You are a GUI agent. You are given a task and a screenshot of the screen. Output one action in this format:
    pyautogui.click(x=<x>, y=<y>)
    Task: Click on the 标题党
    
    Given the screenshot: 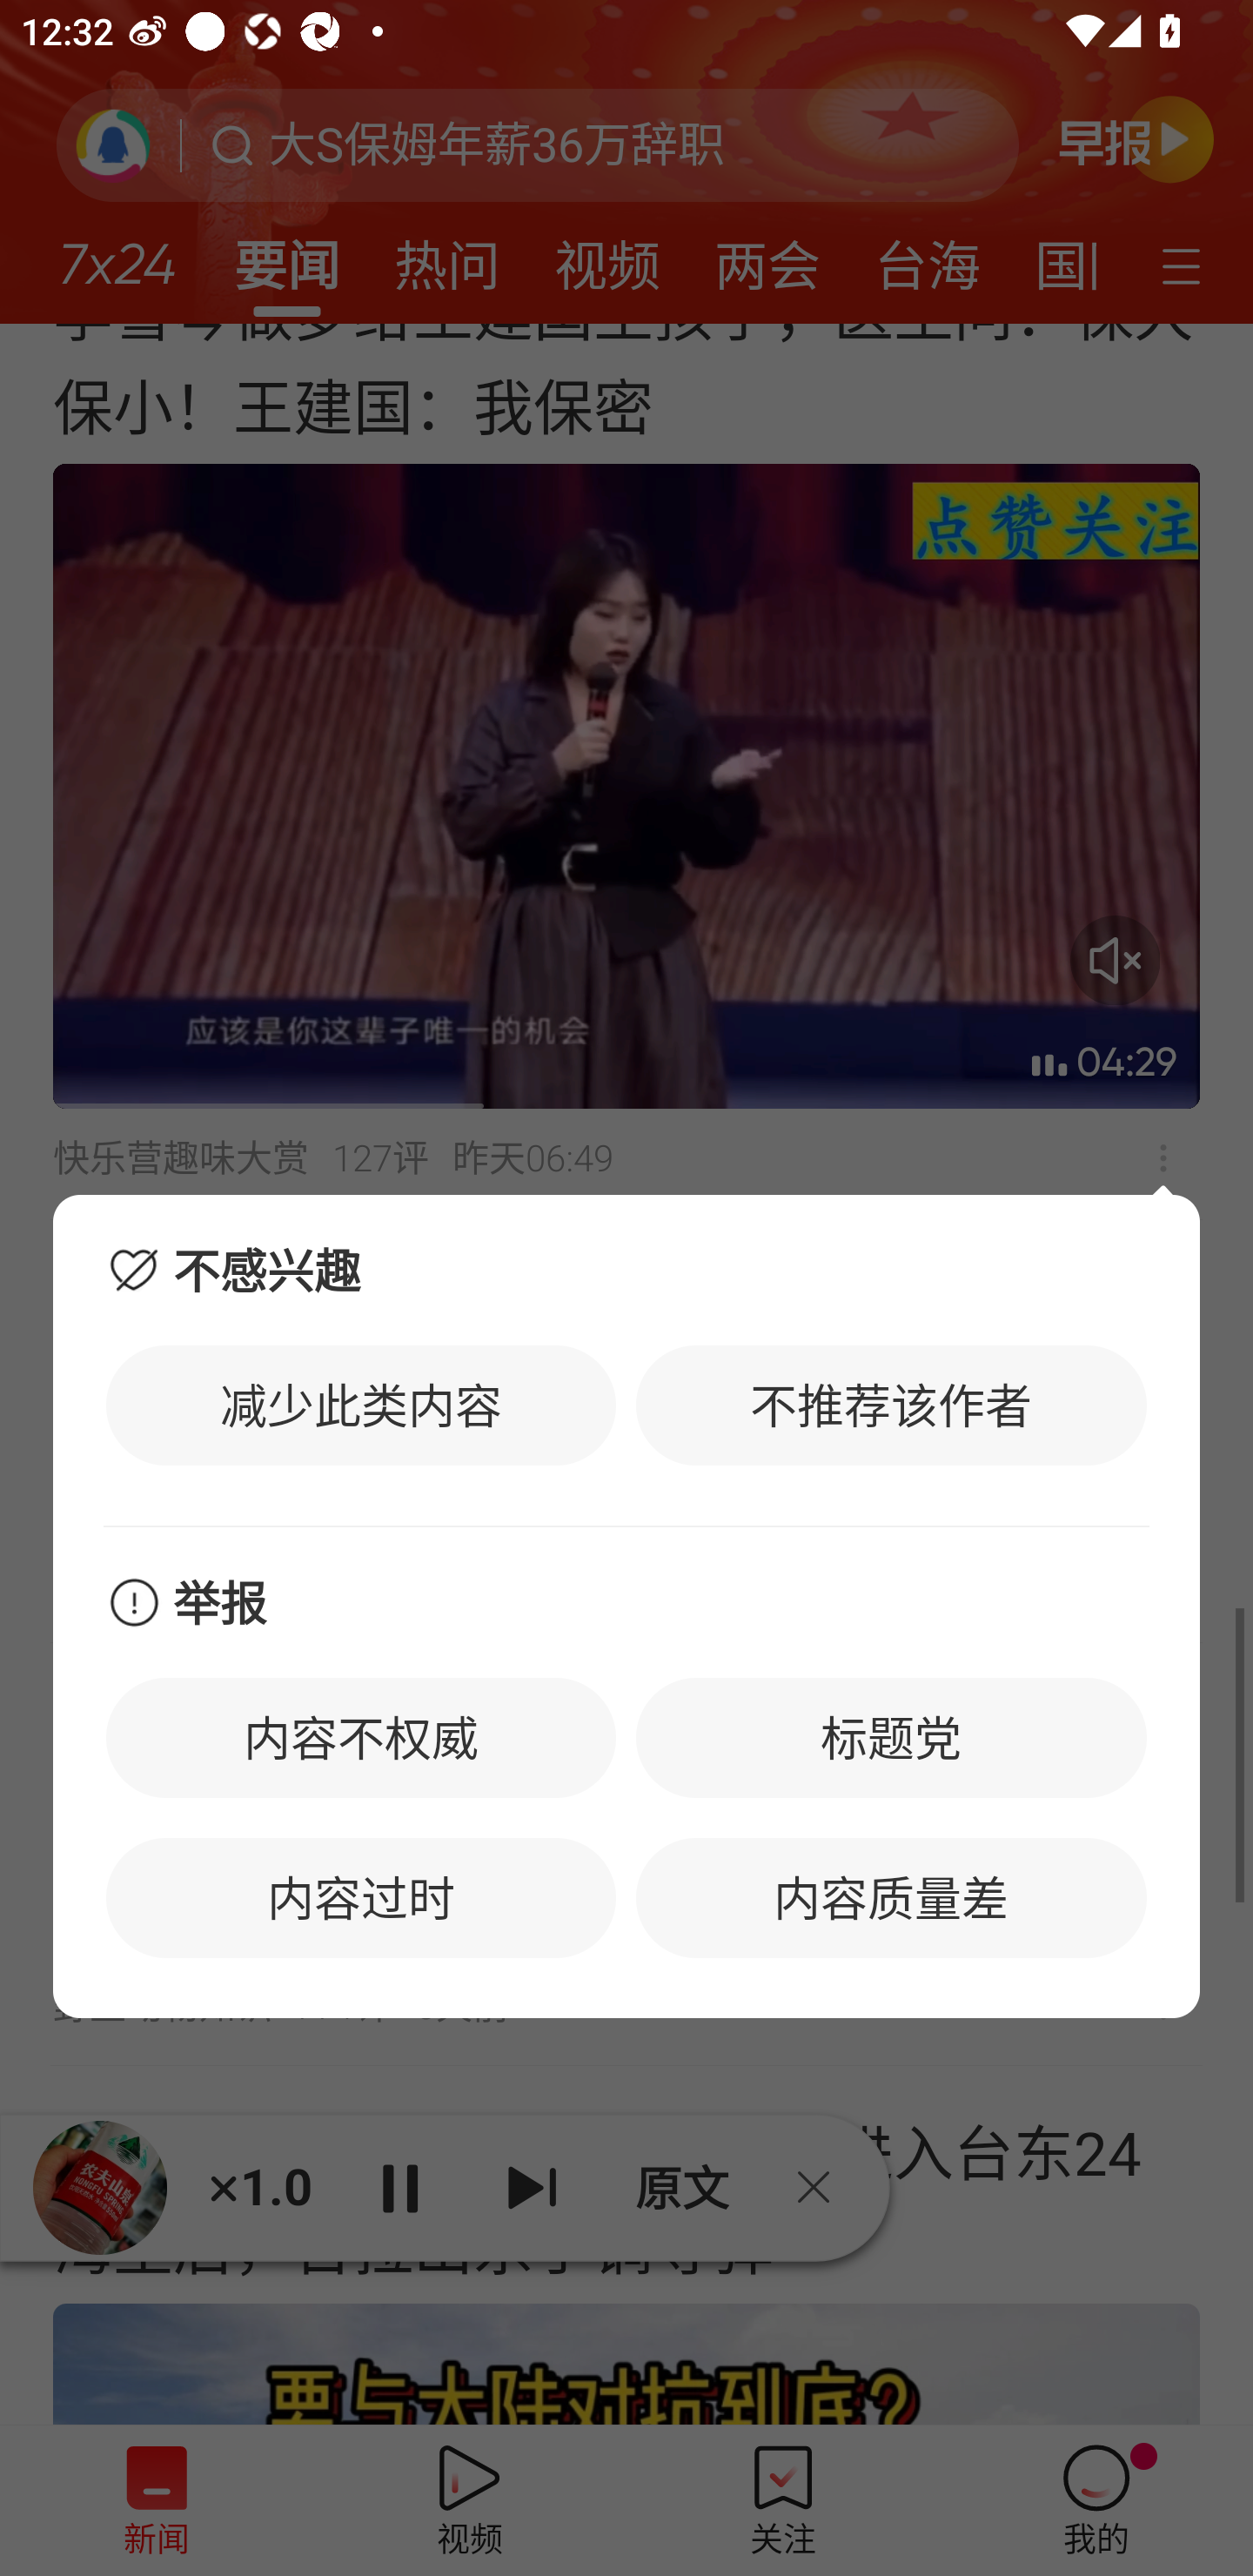 What is the action you would take?
    pyautogui.click(x=891, y=1737)
    